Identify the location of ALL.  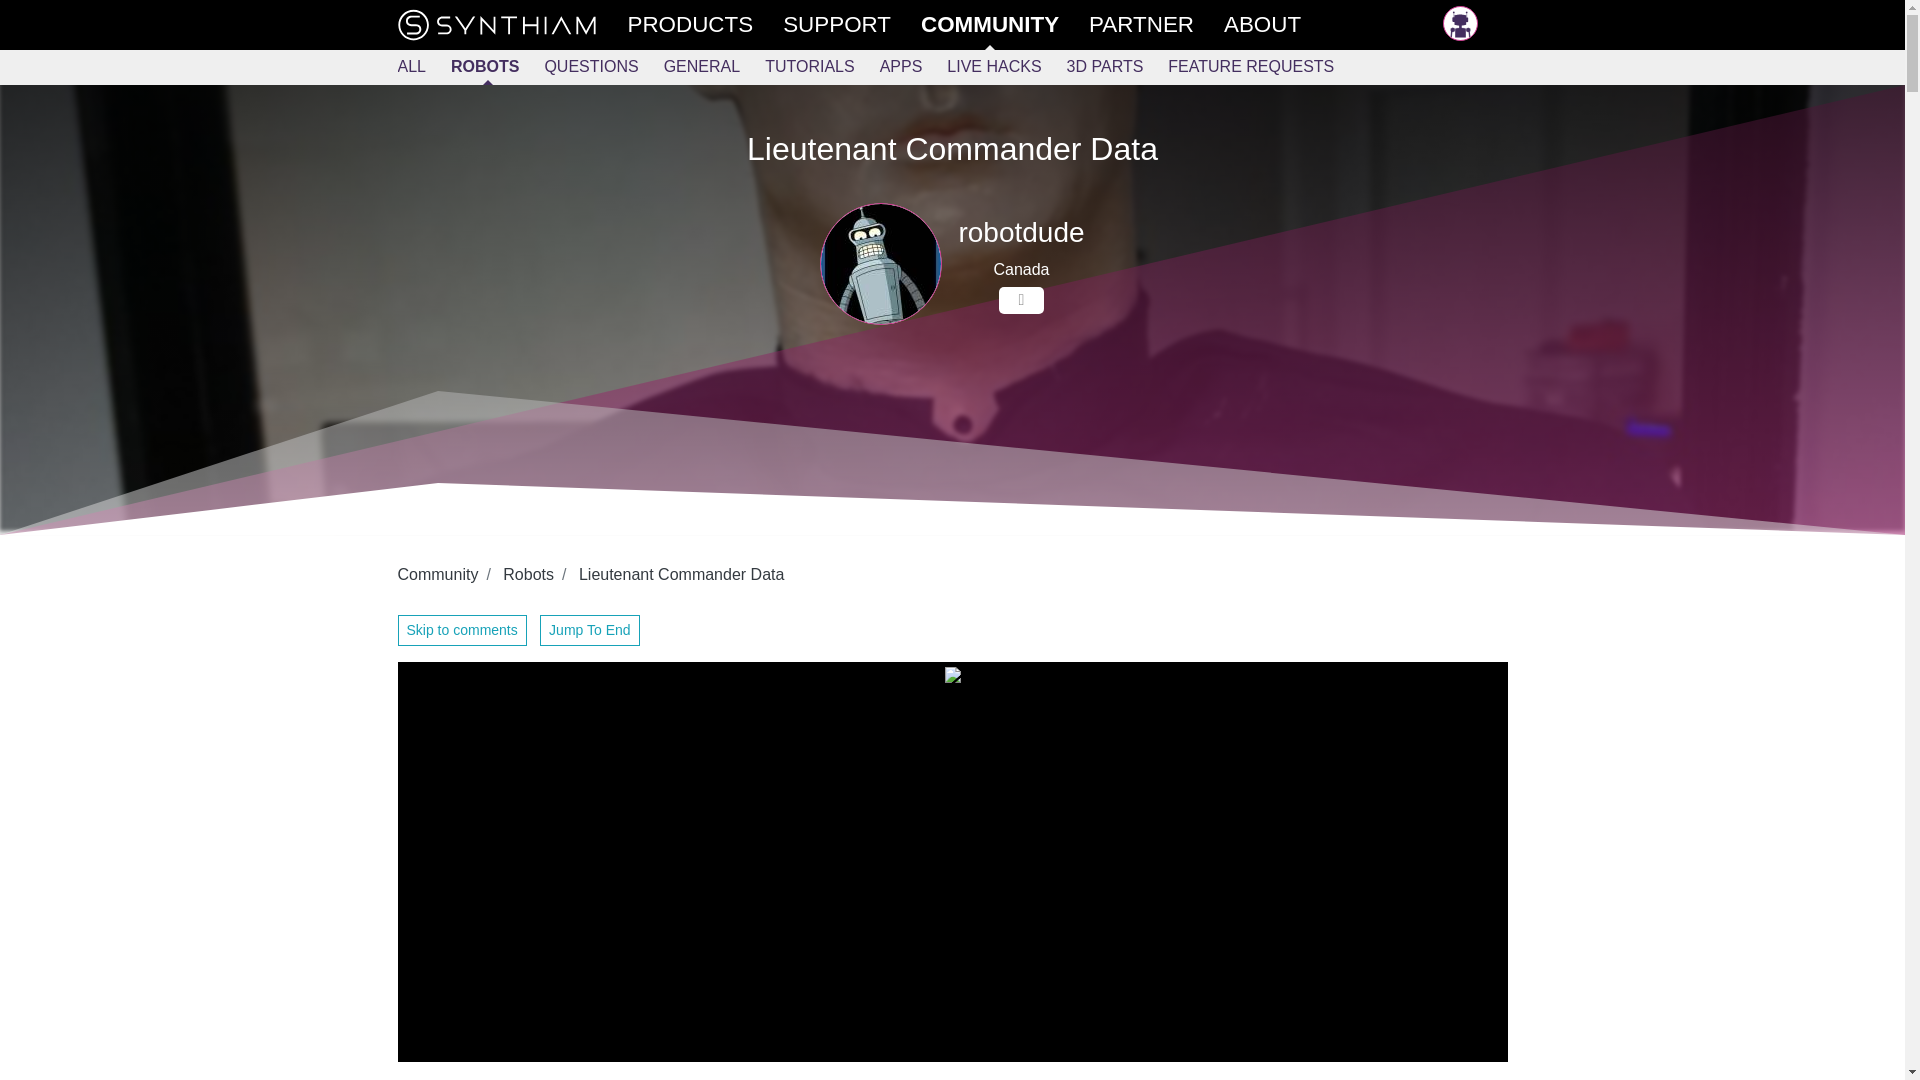
(424, 67).